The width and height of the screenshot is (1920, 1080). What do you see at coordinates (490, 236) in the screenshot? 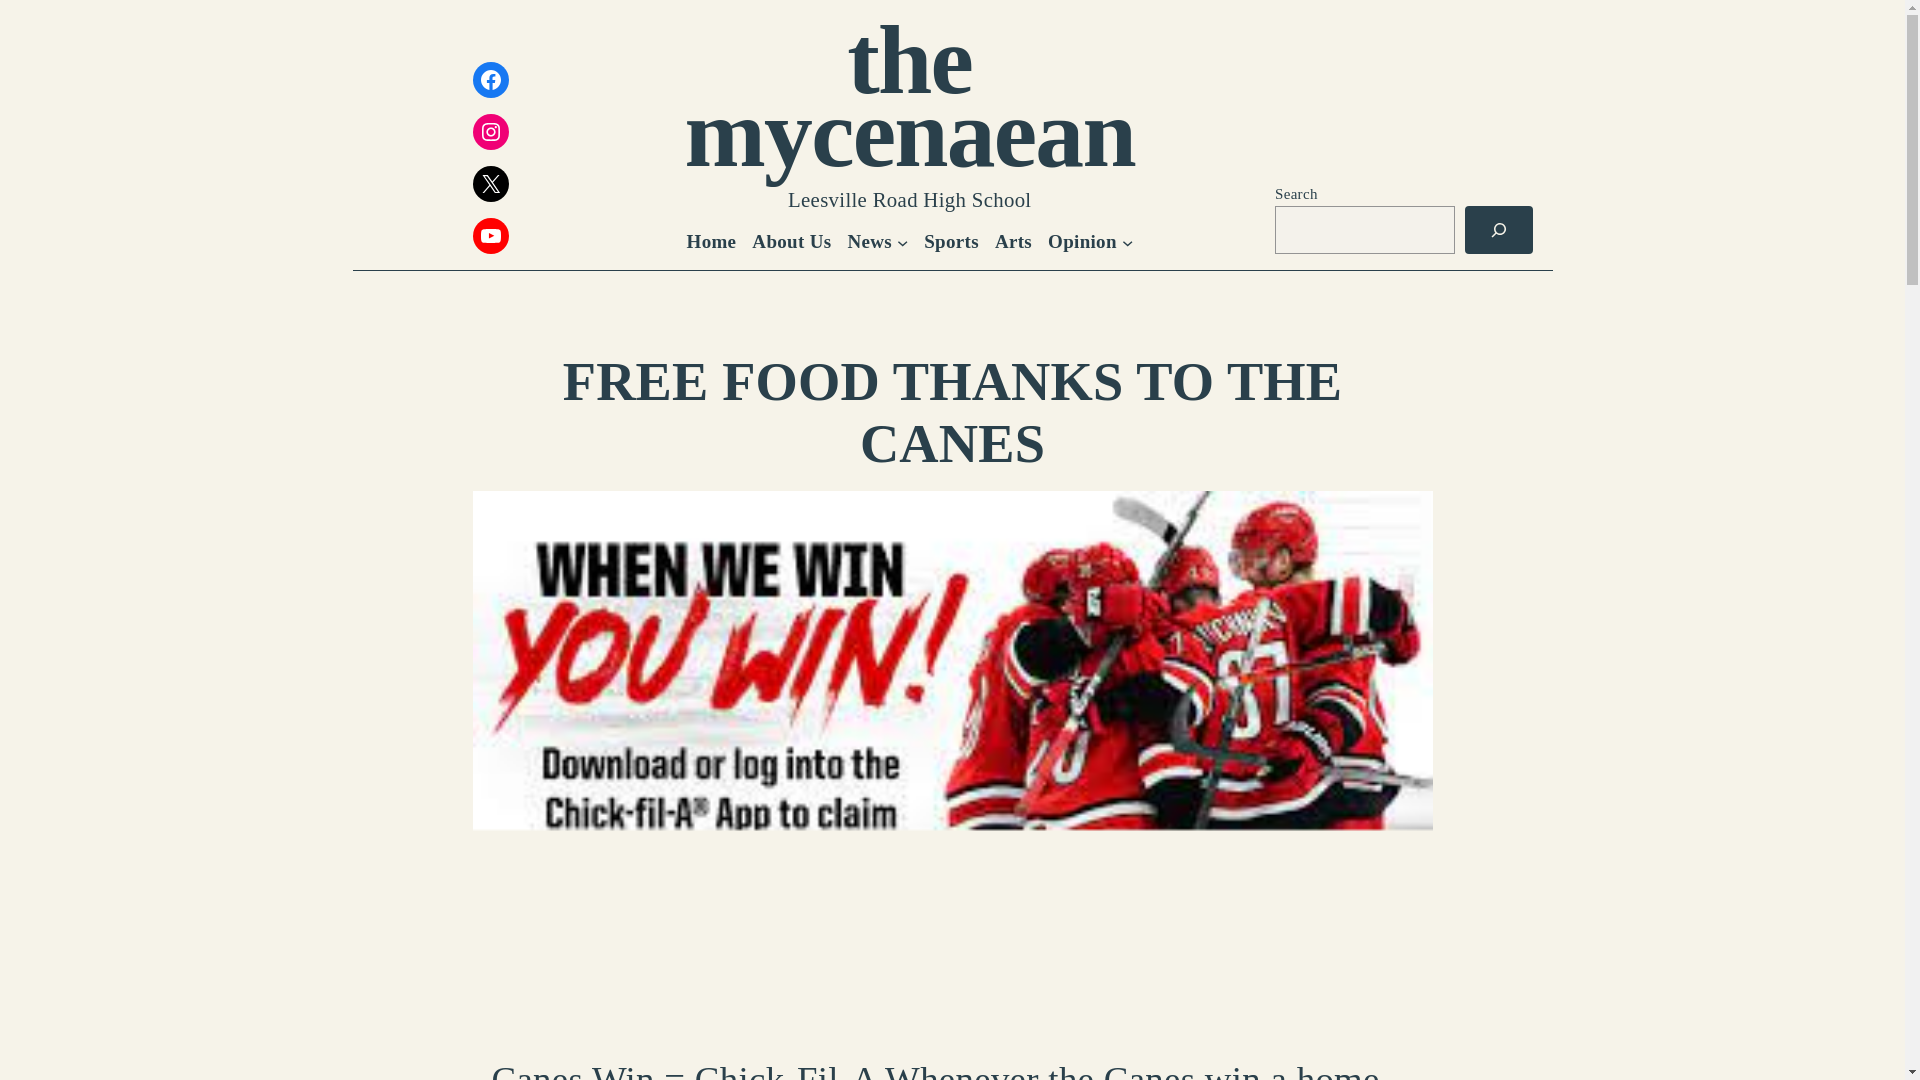
I see `YouTube` at bounding box center [490, 236].